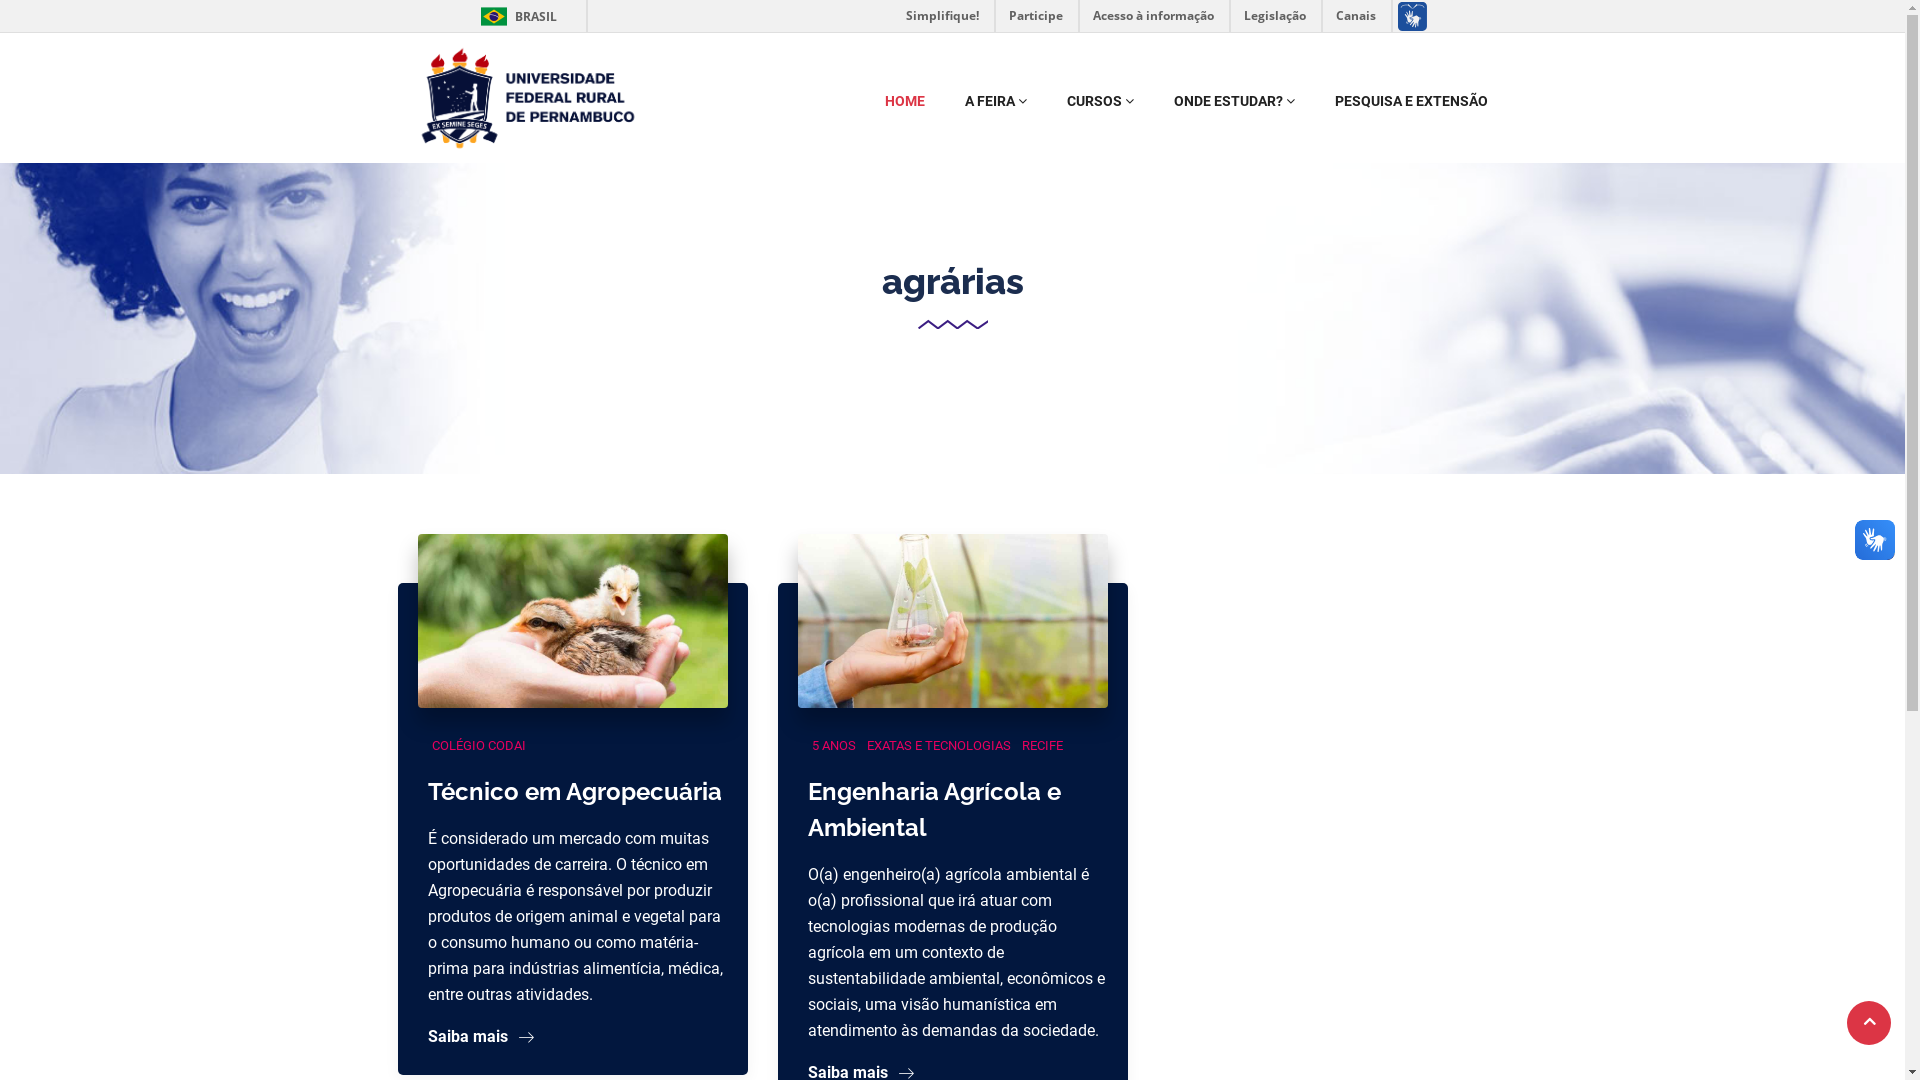  Describe the element at coordinates (995, 101) in the screenshot. I see `A FEIRA` at that location.